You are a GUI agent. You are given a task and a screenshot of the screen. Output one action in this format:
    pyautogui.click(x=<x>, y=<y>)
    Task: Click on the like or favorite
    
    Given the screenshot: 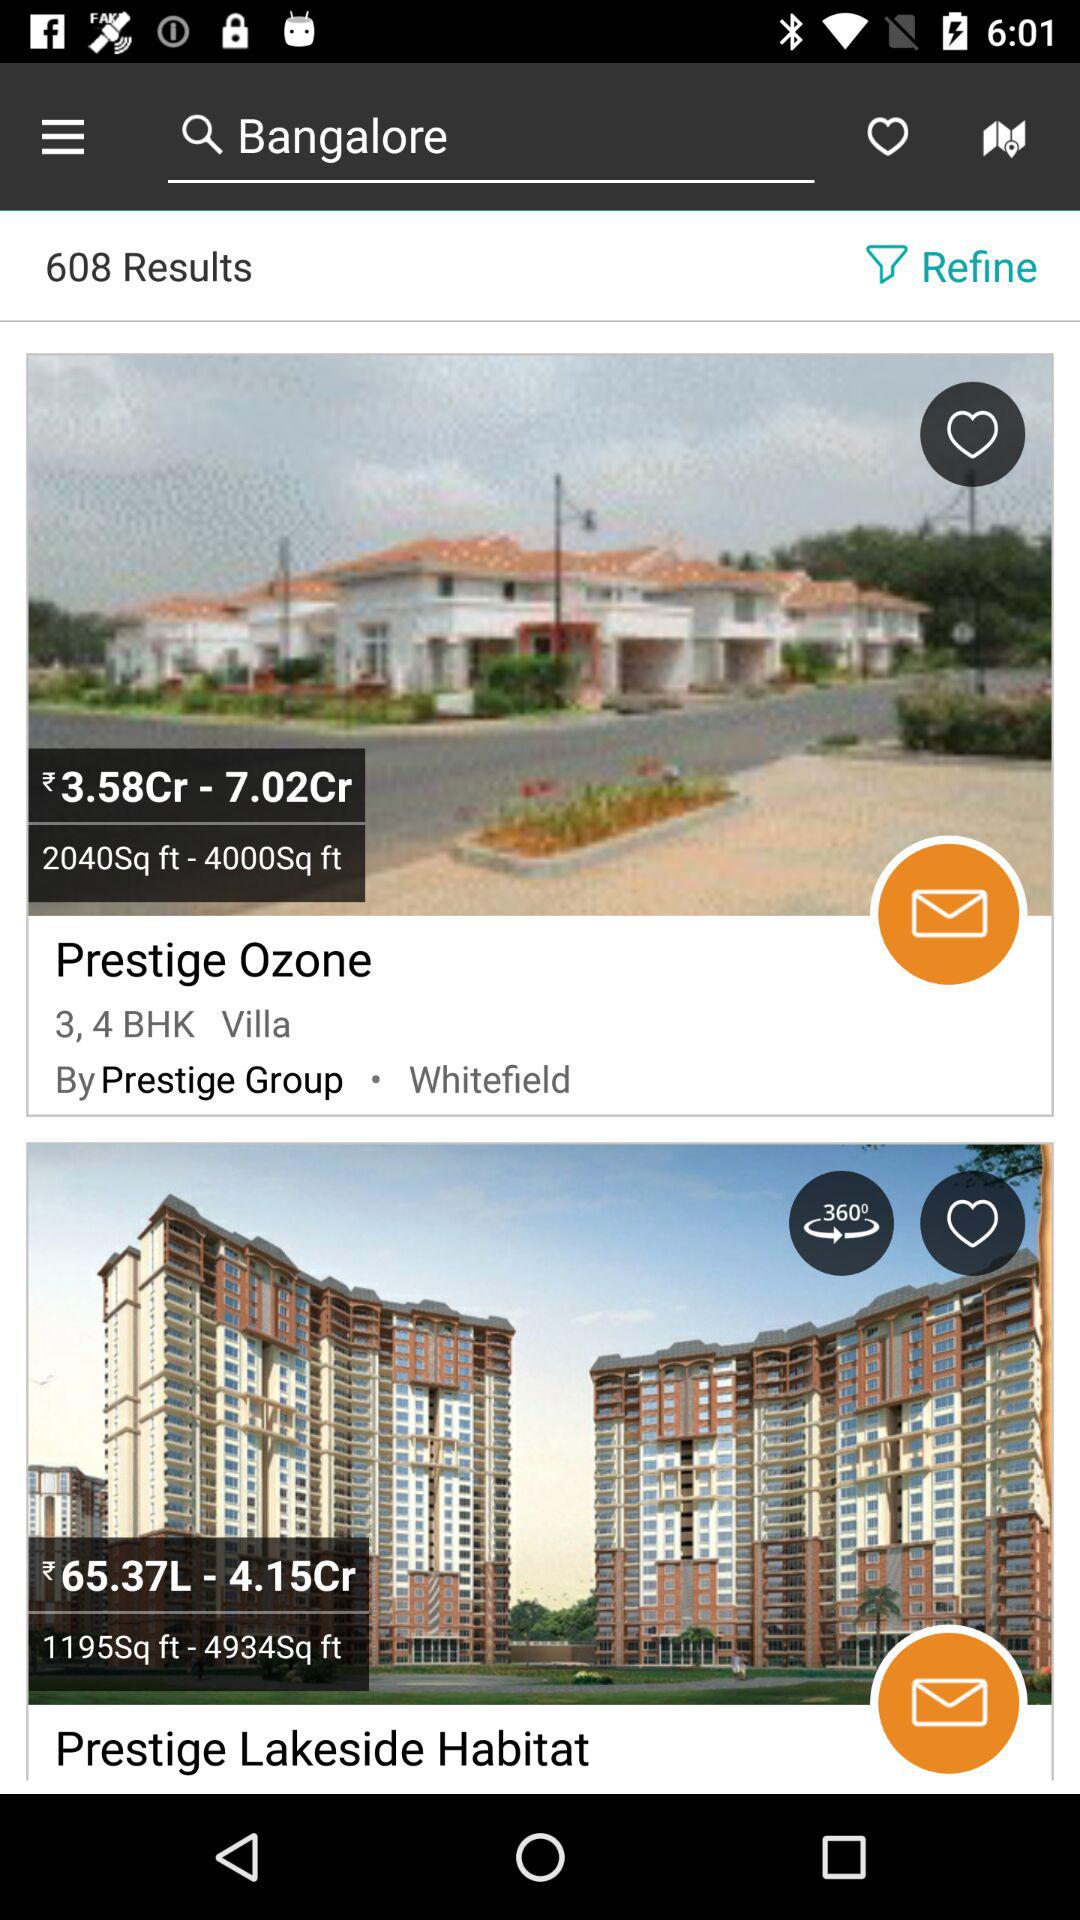 What is the action you would take?
    pyautogui.click(x=972, y=1223)
    